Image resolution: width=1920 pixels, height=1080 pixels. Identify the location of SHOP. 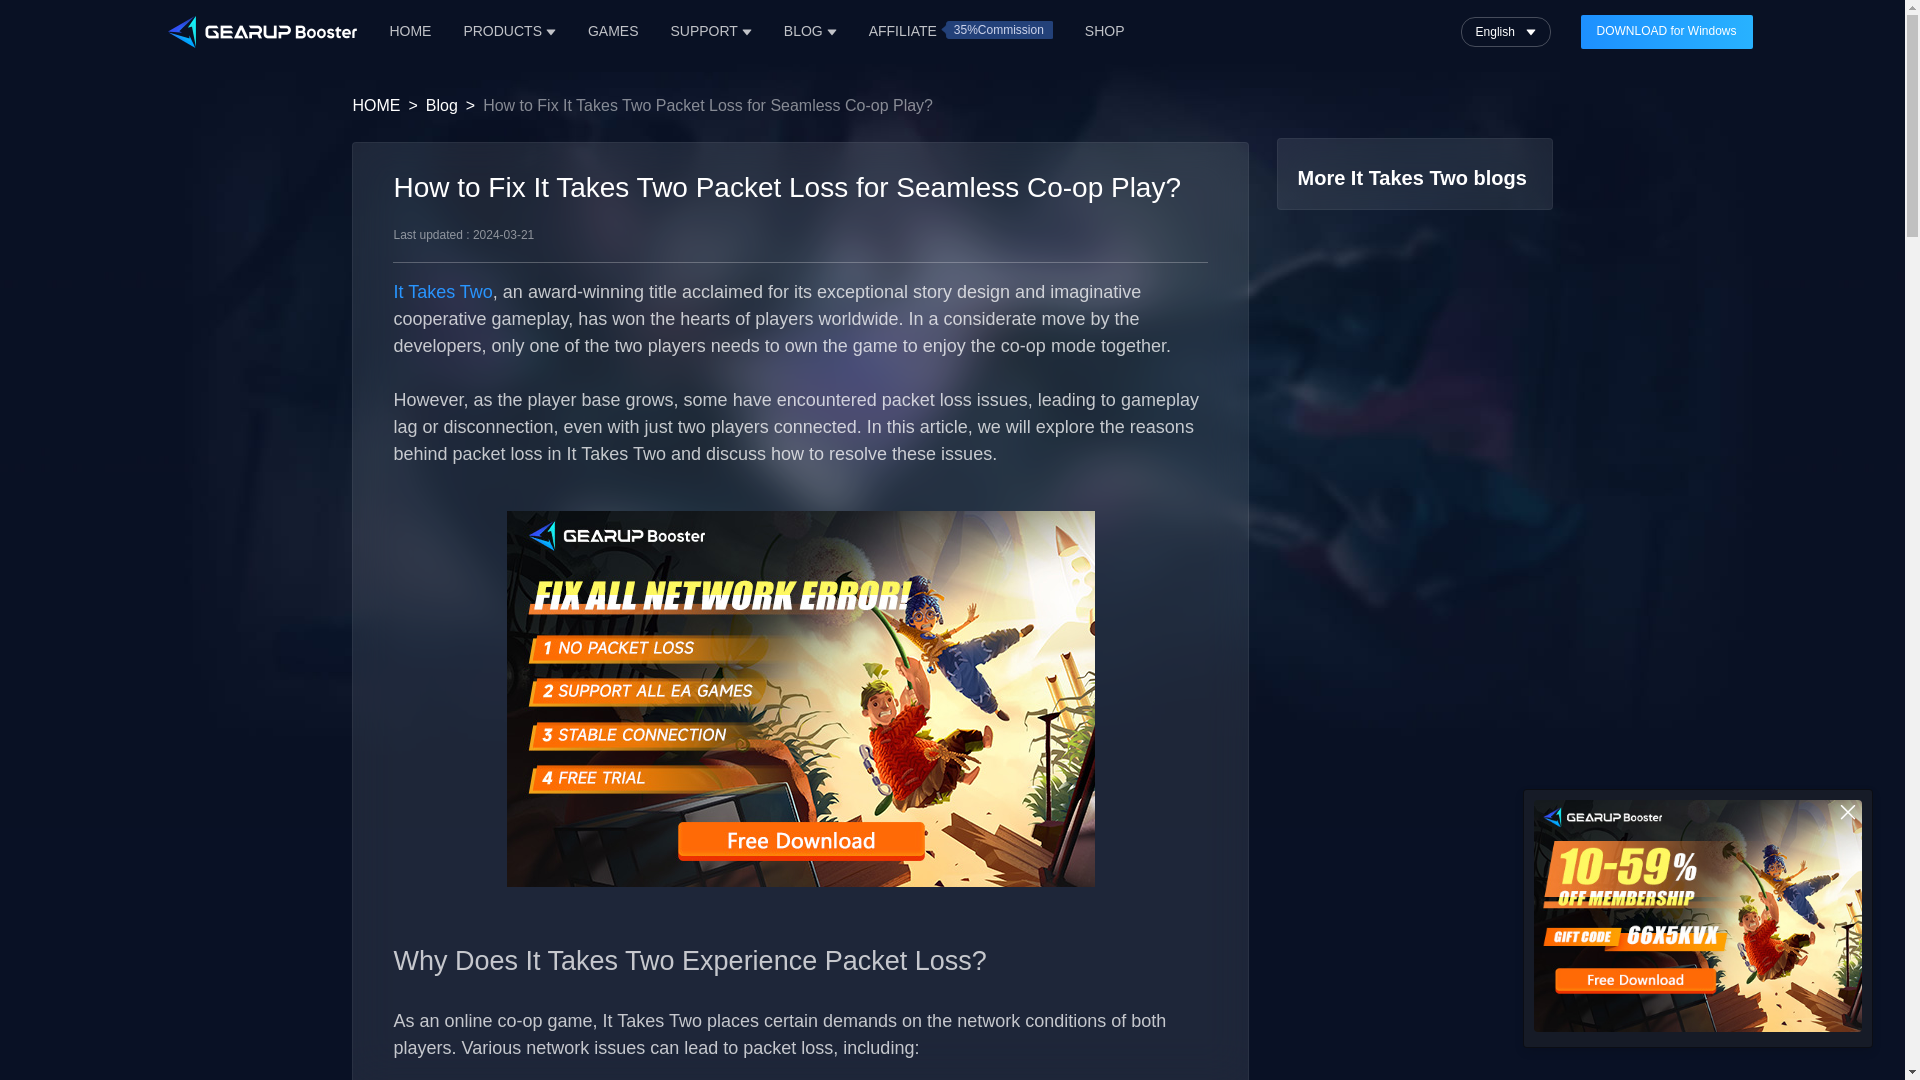
(1104, 31).